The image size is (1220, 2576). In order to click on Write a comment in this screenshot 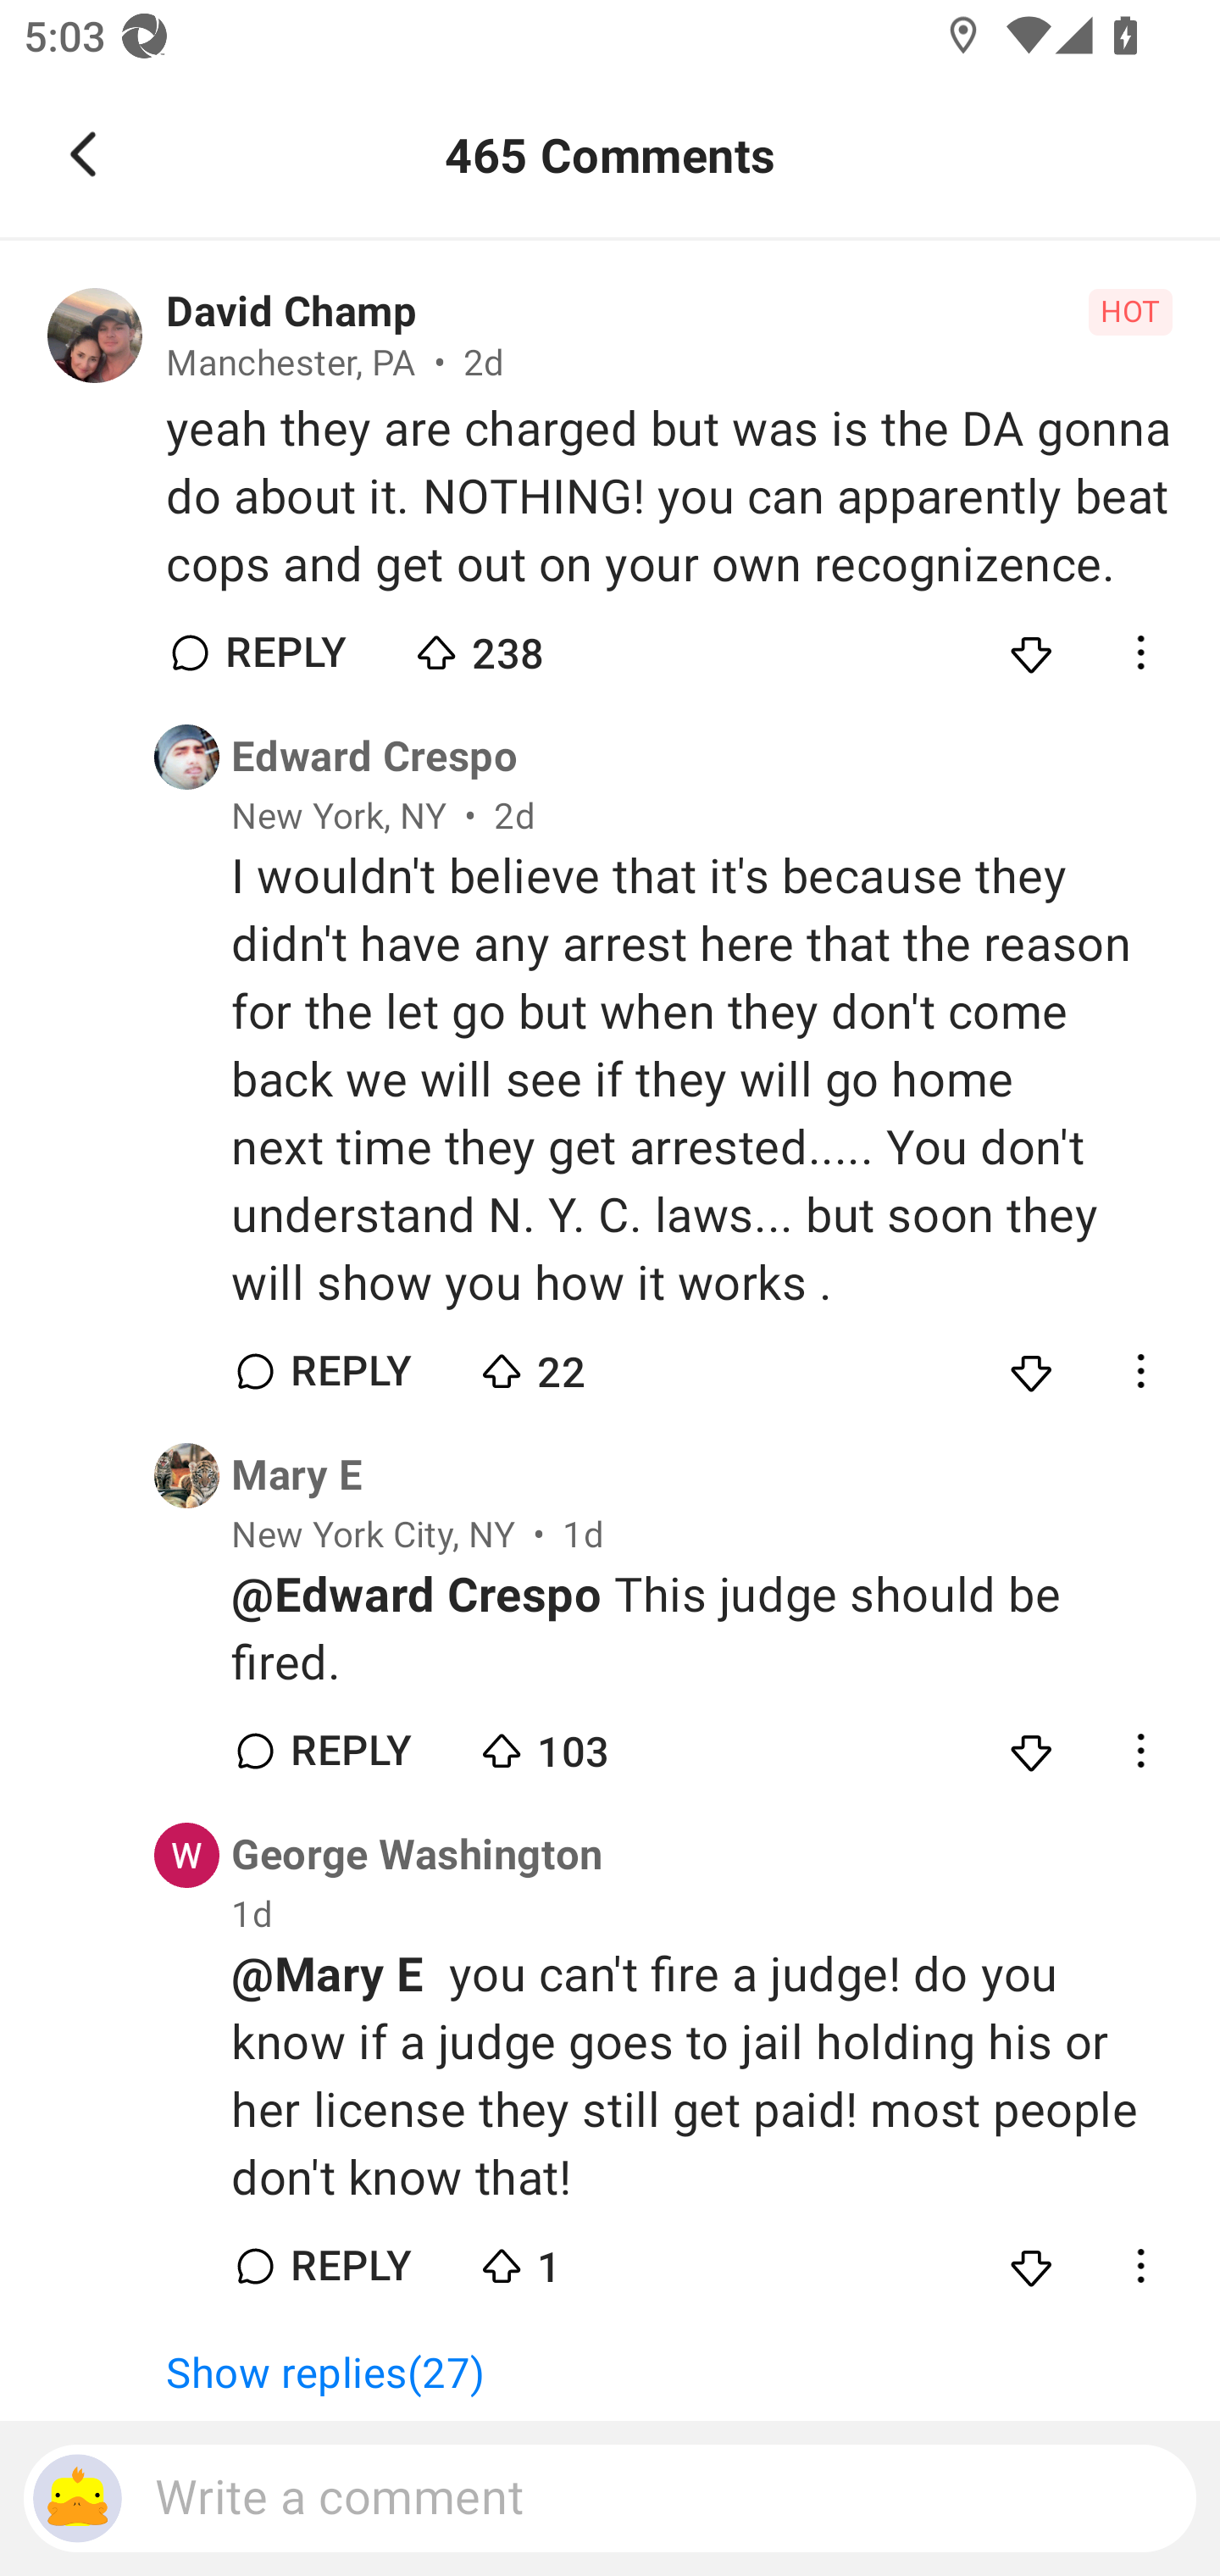, I will do `click(610, 2498)`.